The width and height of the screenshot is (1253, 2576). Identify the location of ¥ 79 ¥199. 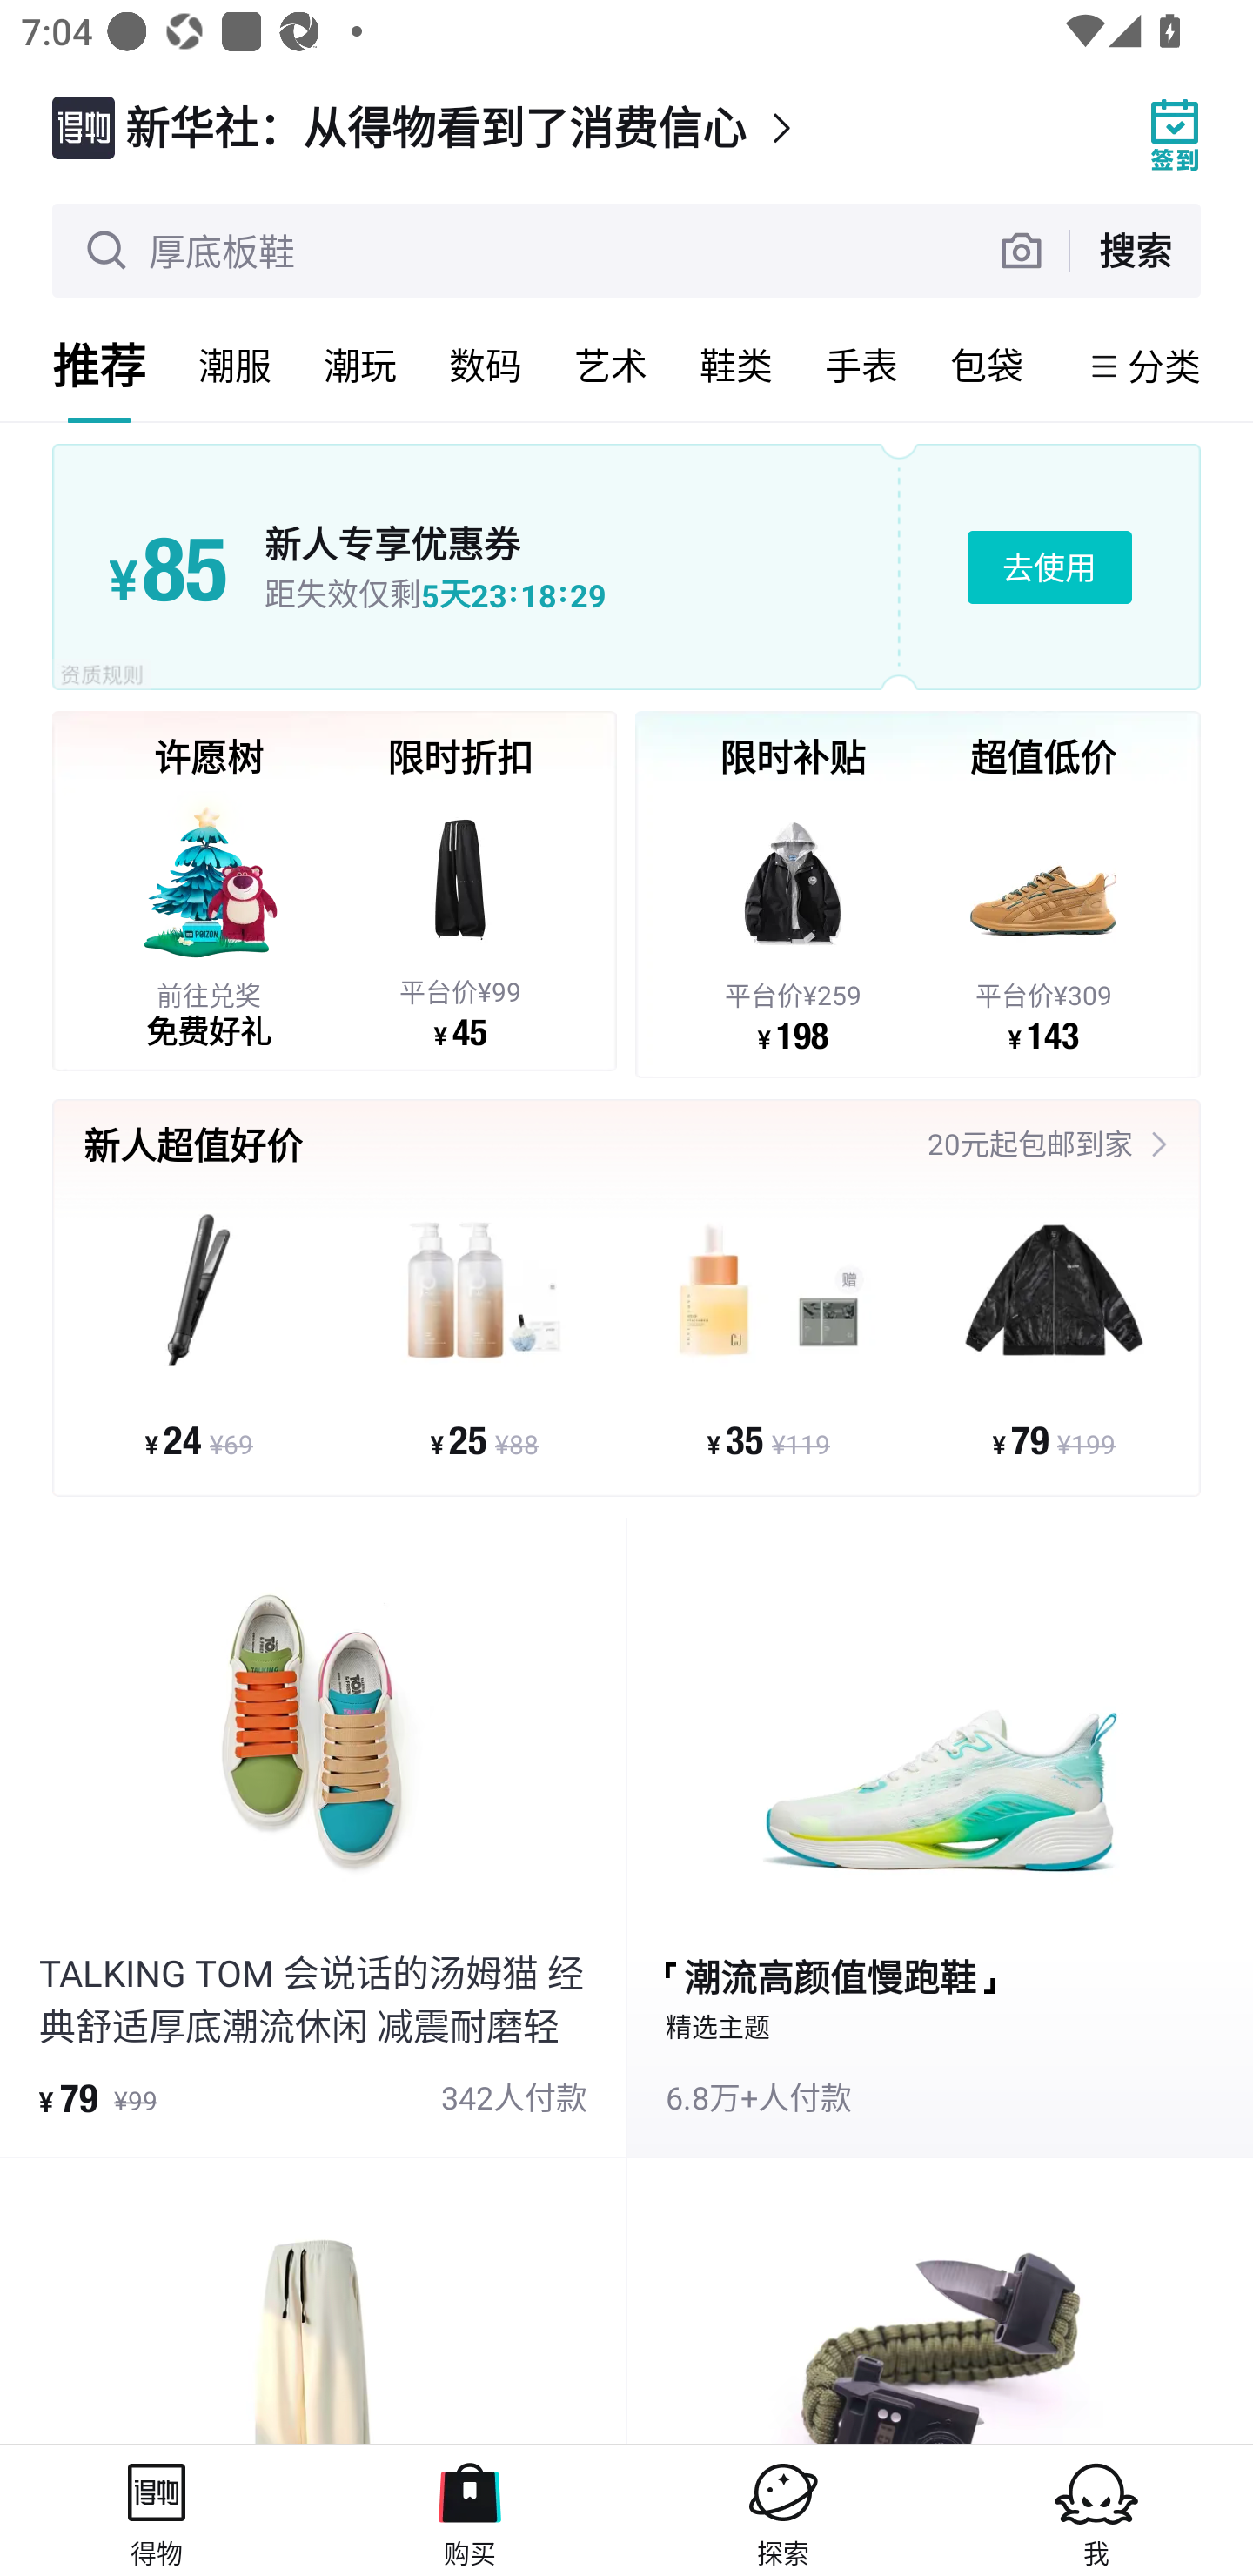
(1053, 1335).